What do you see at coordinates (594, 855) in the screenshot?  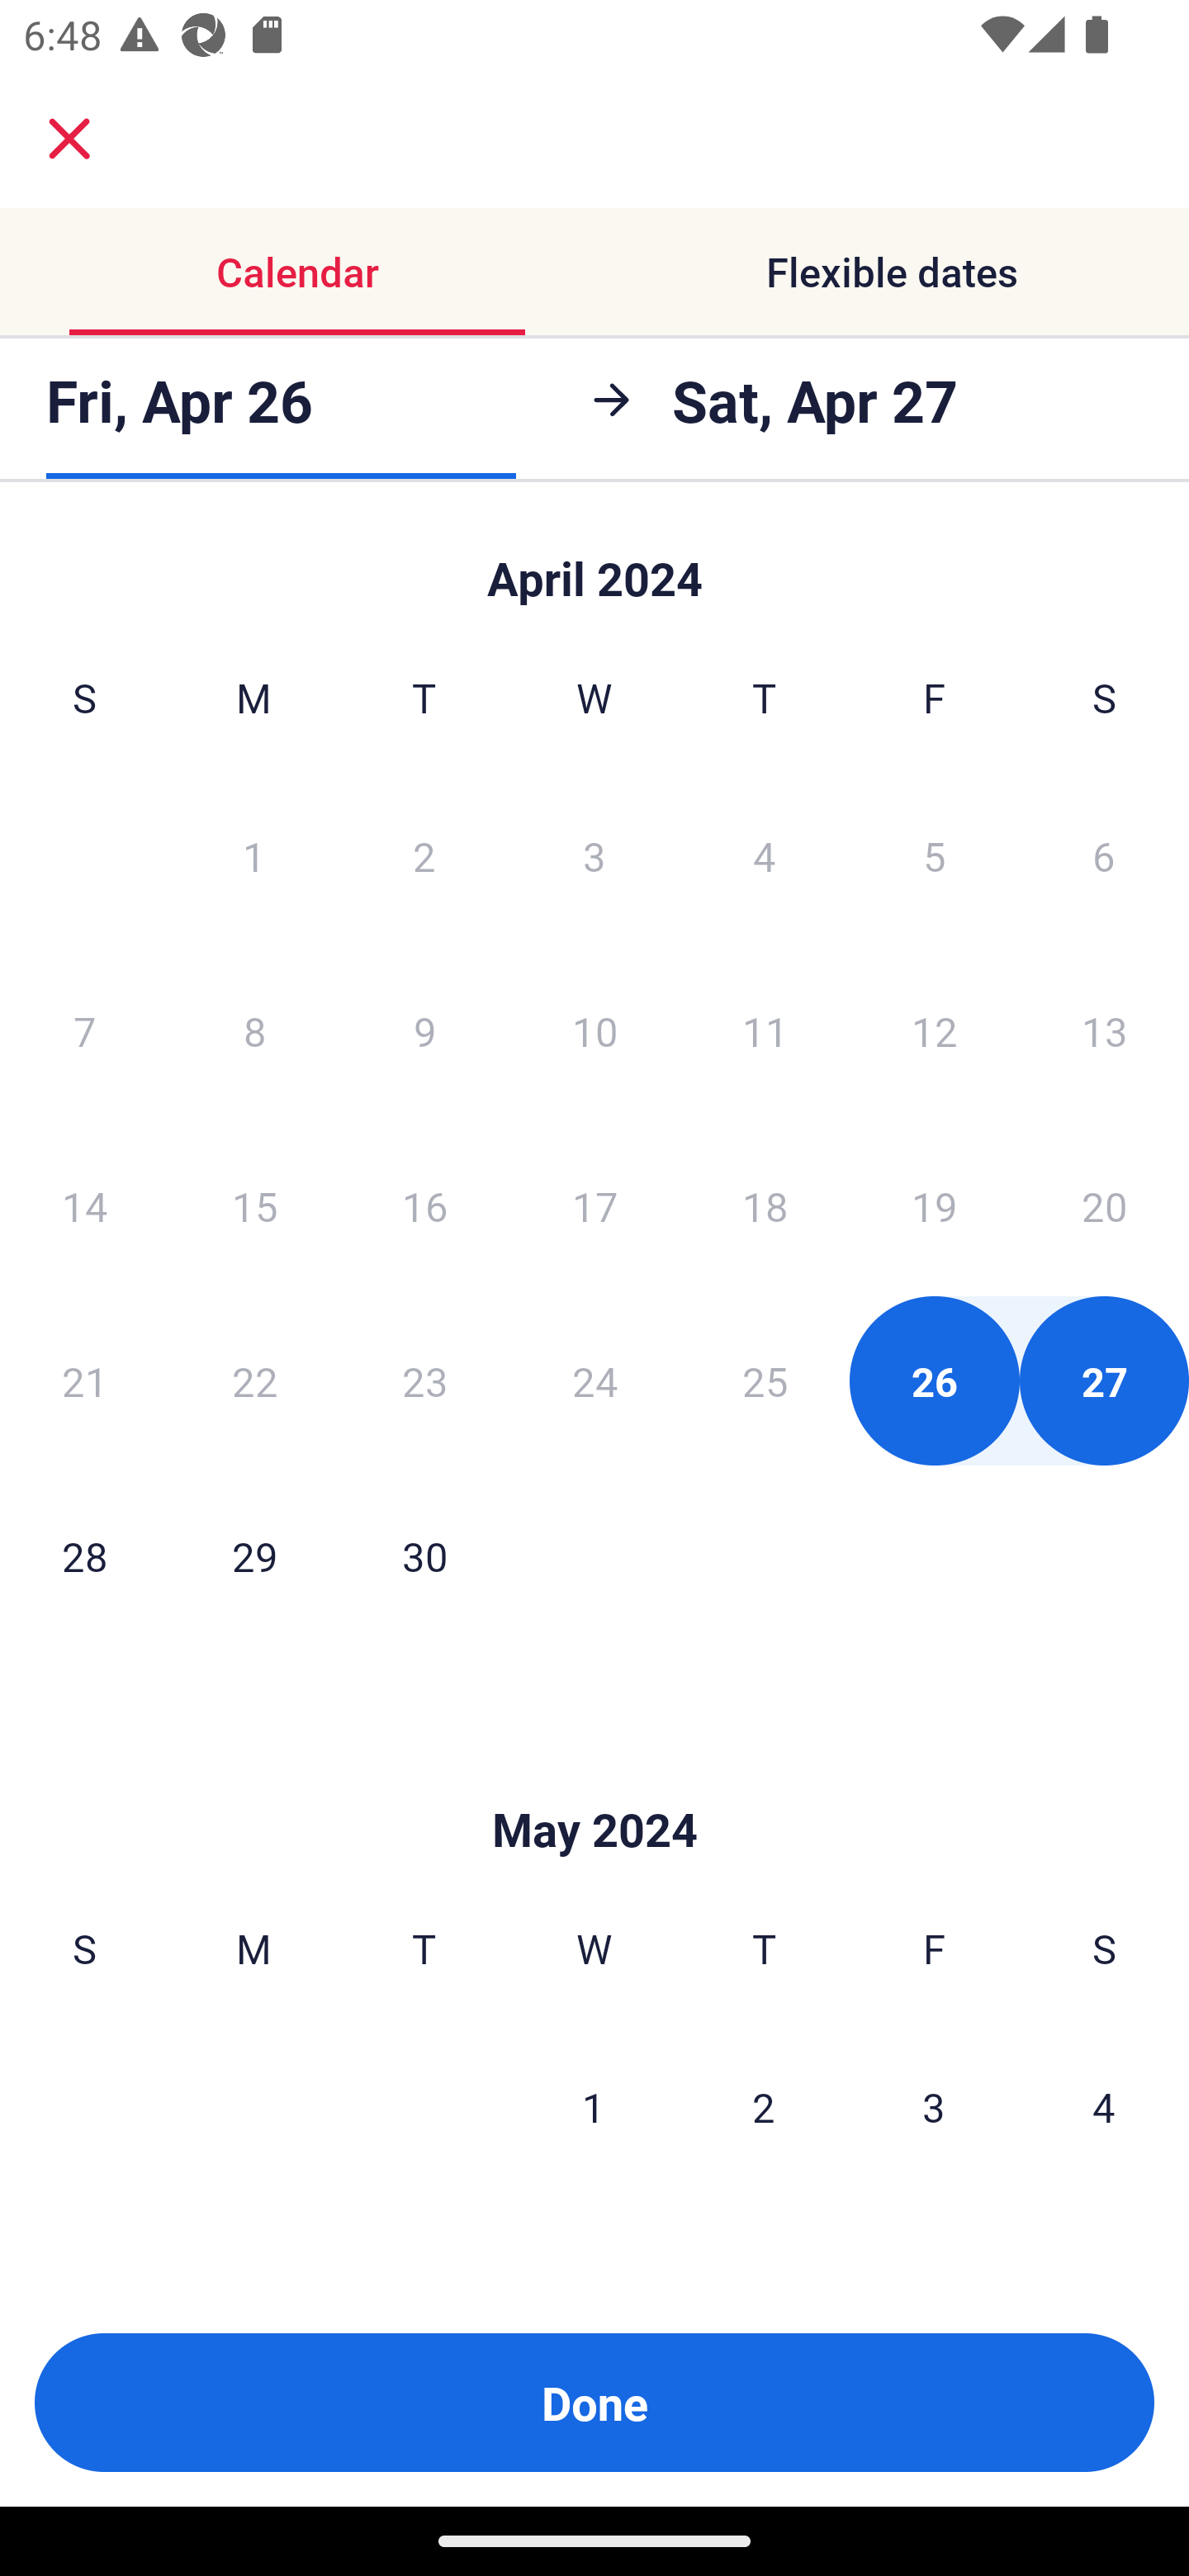 I see `3 Wednesday, April 3, 2024` at bounding box center [594, 855].